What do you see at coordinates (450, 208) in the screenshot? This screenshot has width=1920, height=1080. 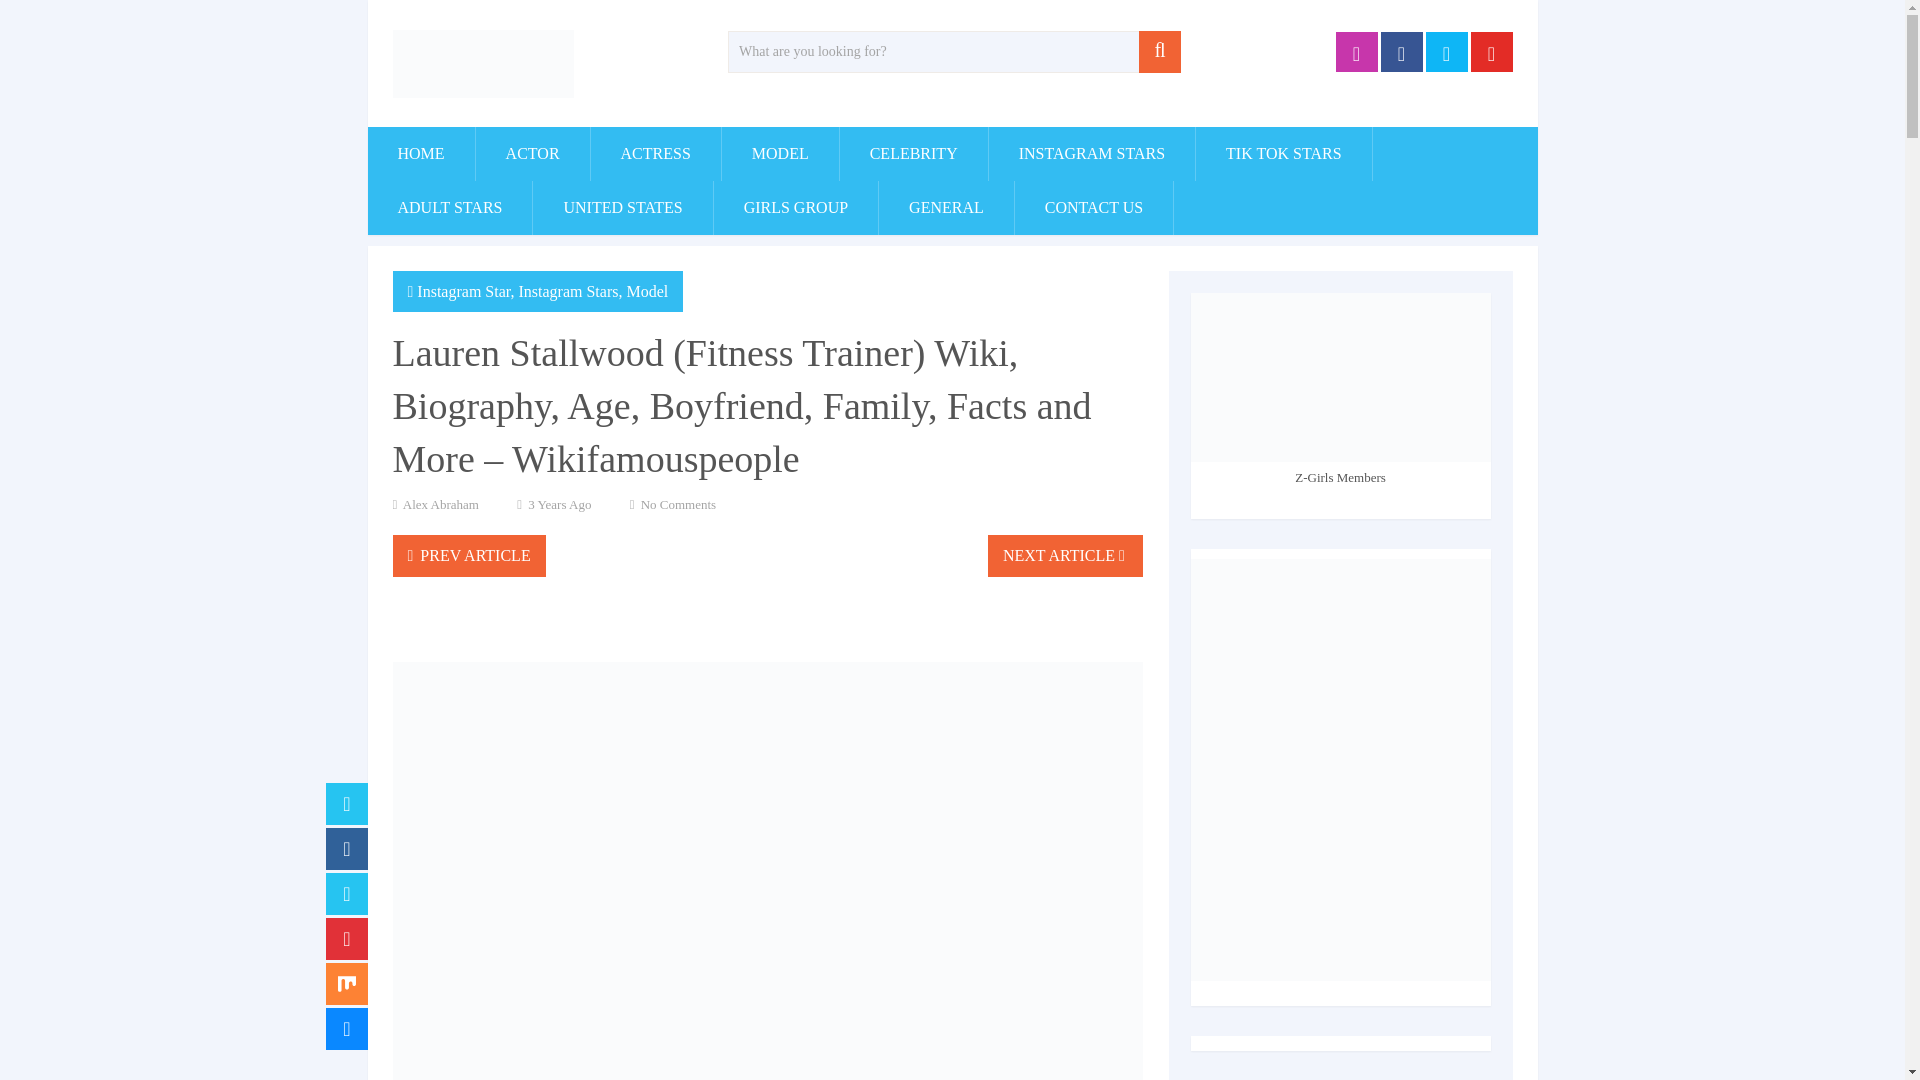 I see `ADULT STARS` at bounding box center [450, 208].